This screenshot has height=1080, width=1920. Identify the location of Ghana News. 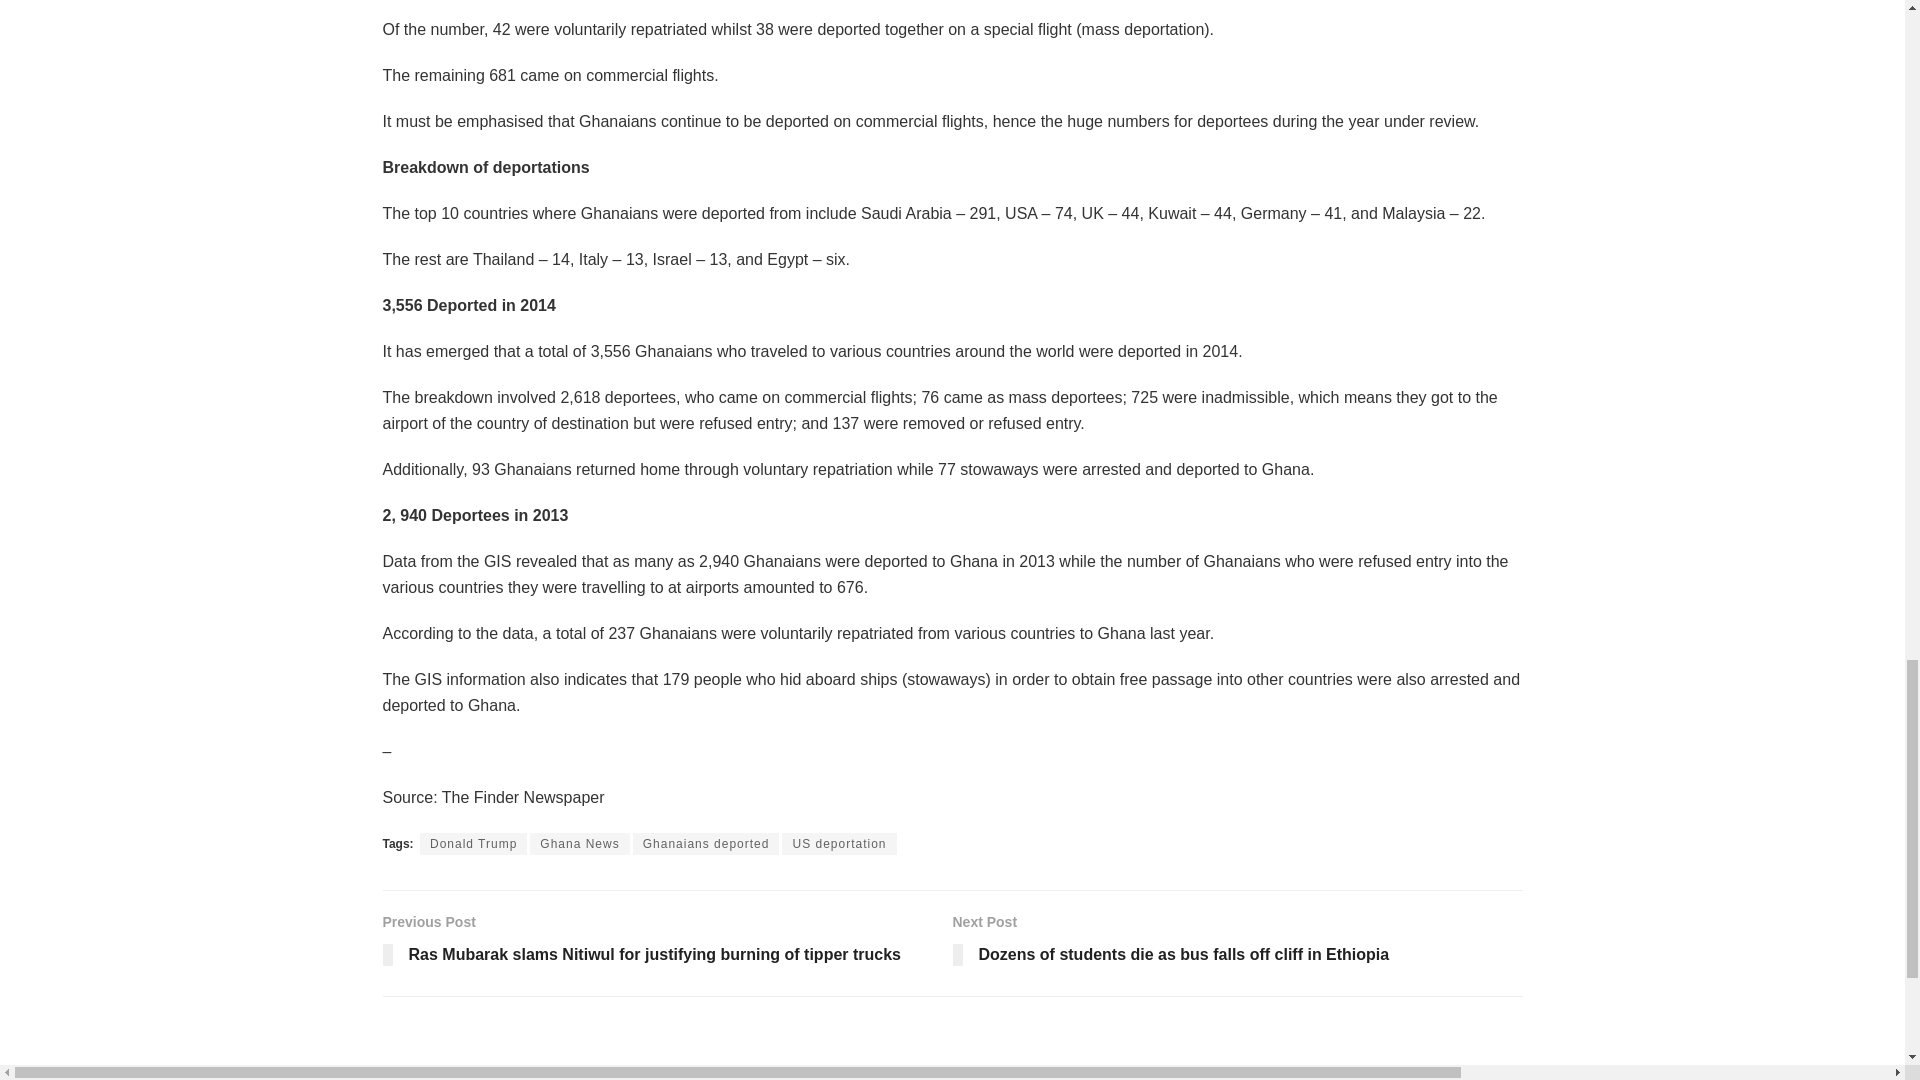
(579, 844).